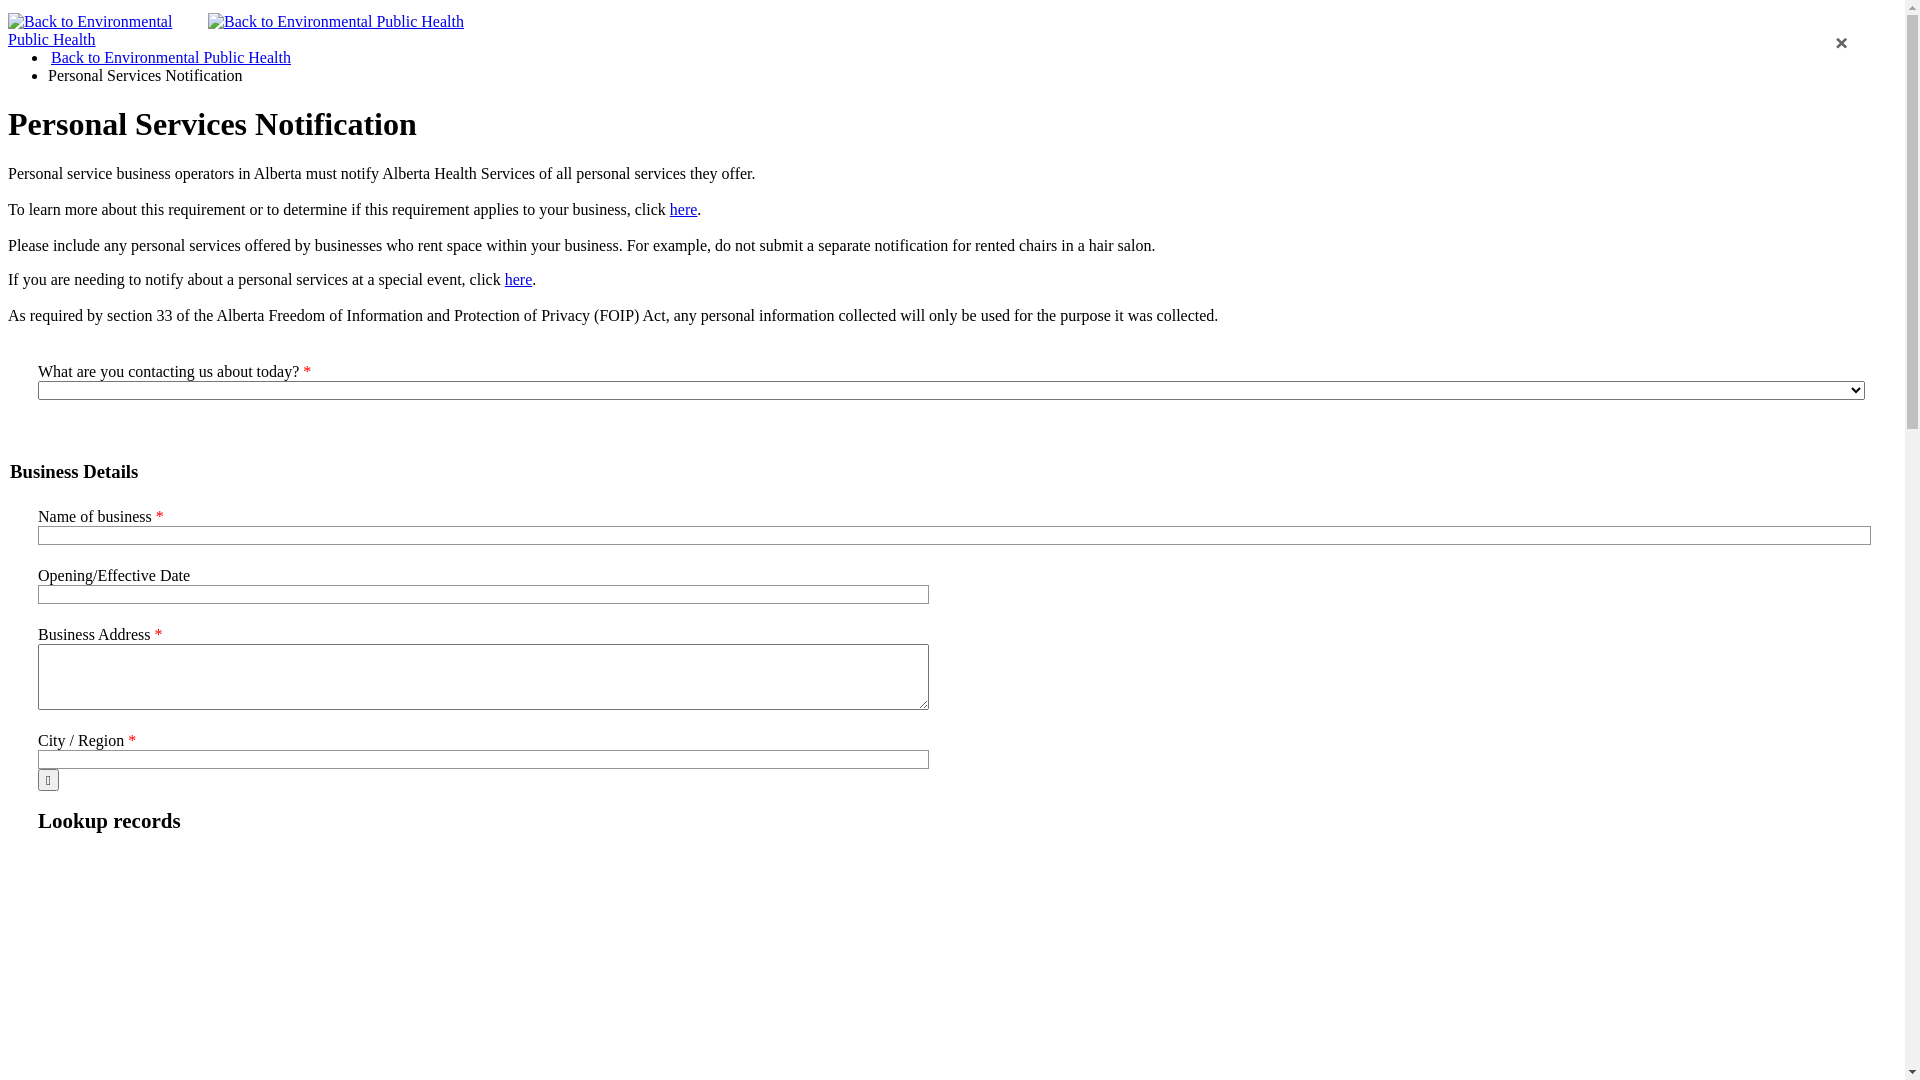 Image resolution: width=1920 pixels, height=1080 pixels. Describe the element at coordinates (171, 58) in the screenshot. I see `Back to Environmental Public Health` at that location.